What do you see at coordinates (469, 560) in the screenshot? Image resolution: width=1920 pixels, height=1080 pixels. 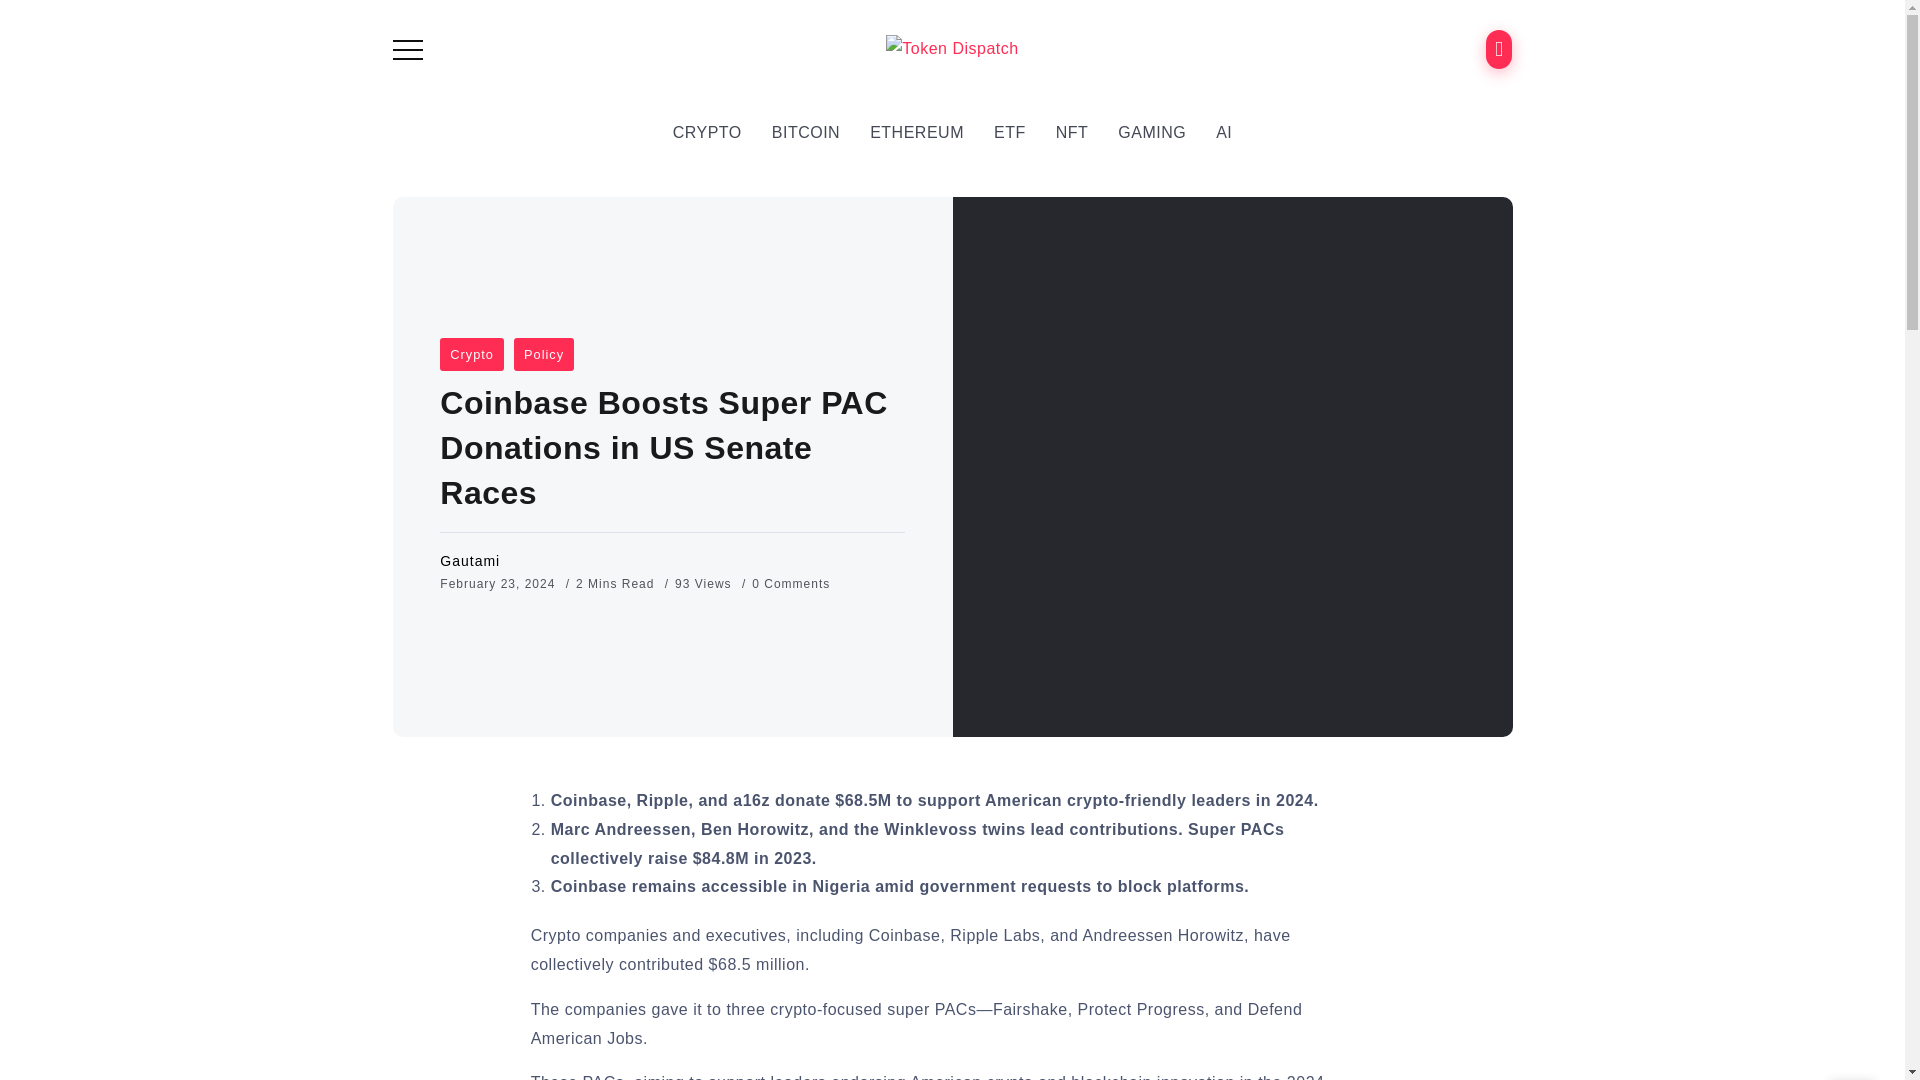 I see `Gautami` at bounding box center [469, 560].